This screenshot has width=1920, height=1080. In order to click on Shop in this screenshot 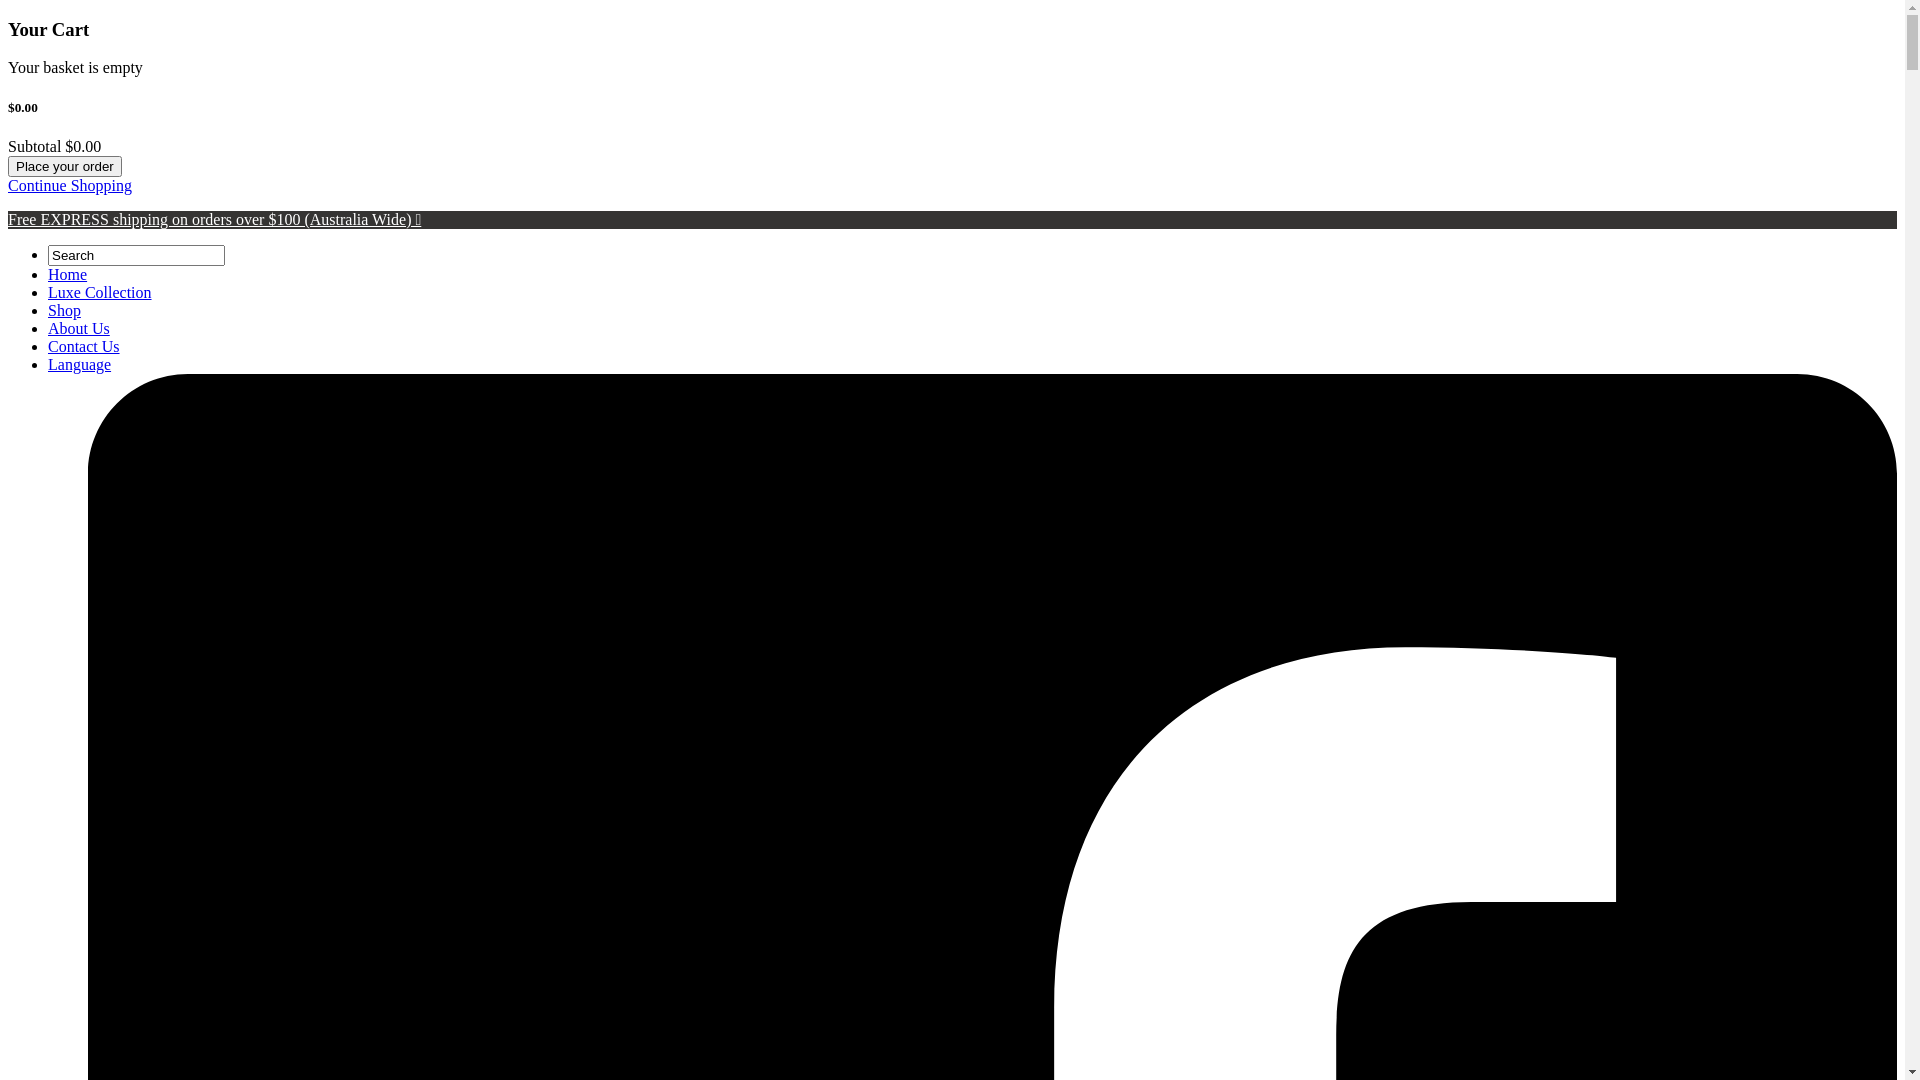, I will do `click(64, 310)`.